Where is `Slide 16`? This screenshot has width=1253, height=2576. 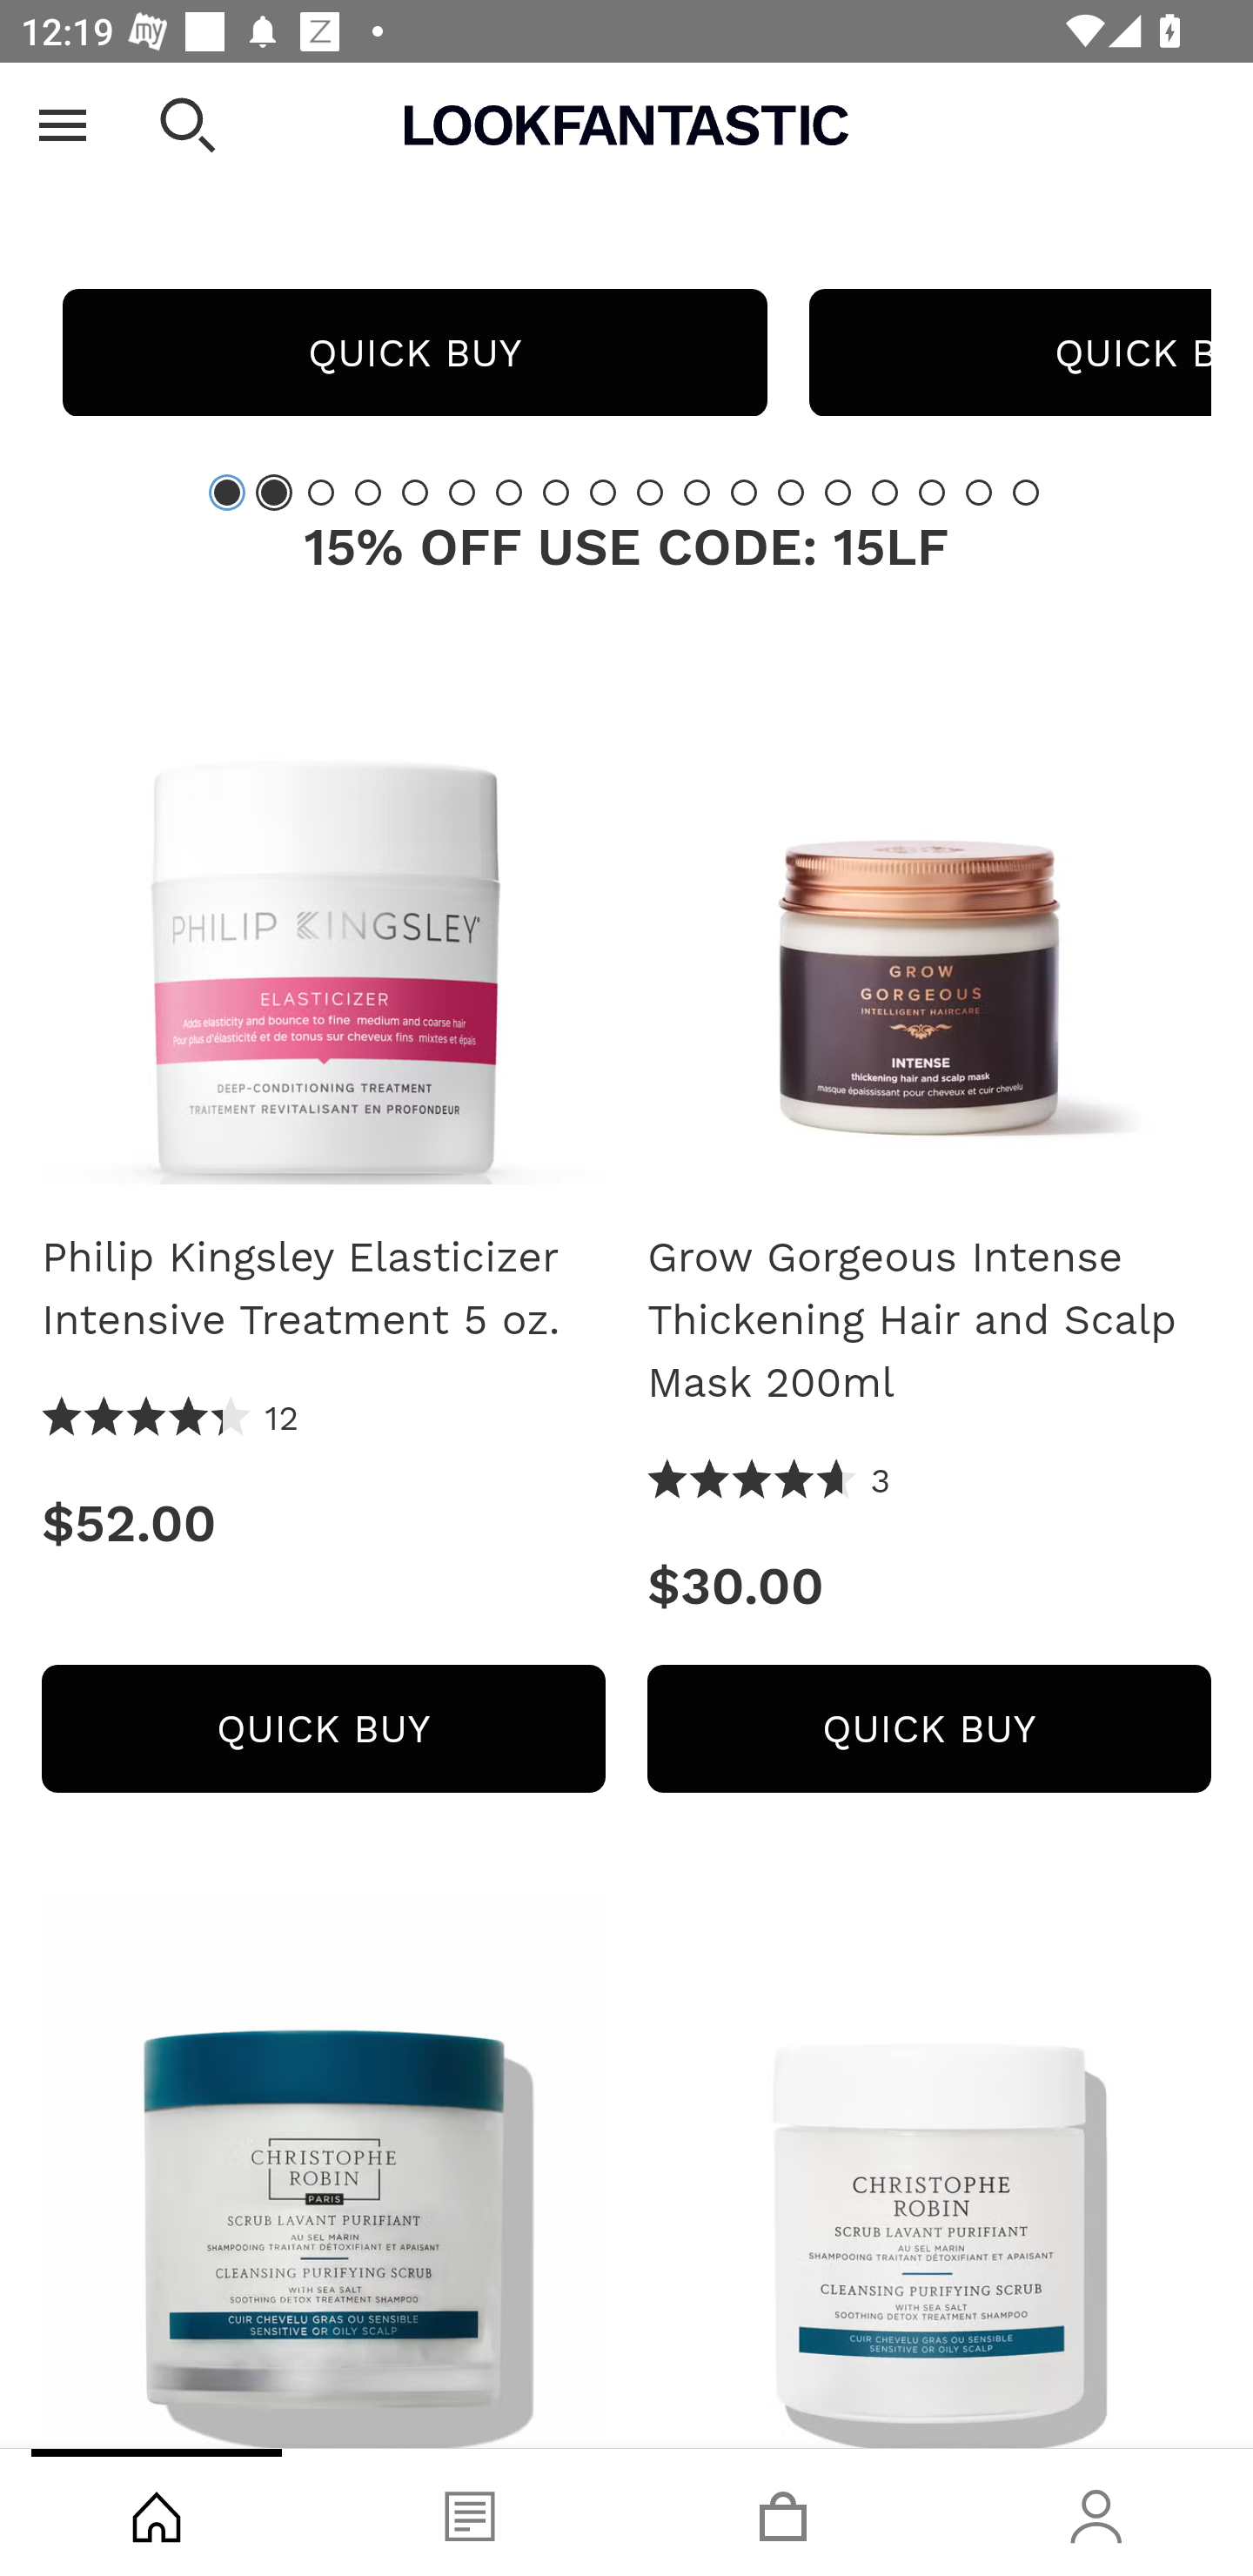 Slide 16 is located at coordinates (931, 492).